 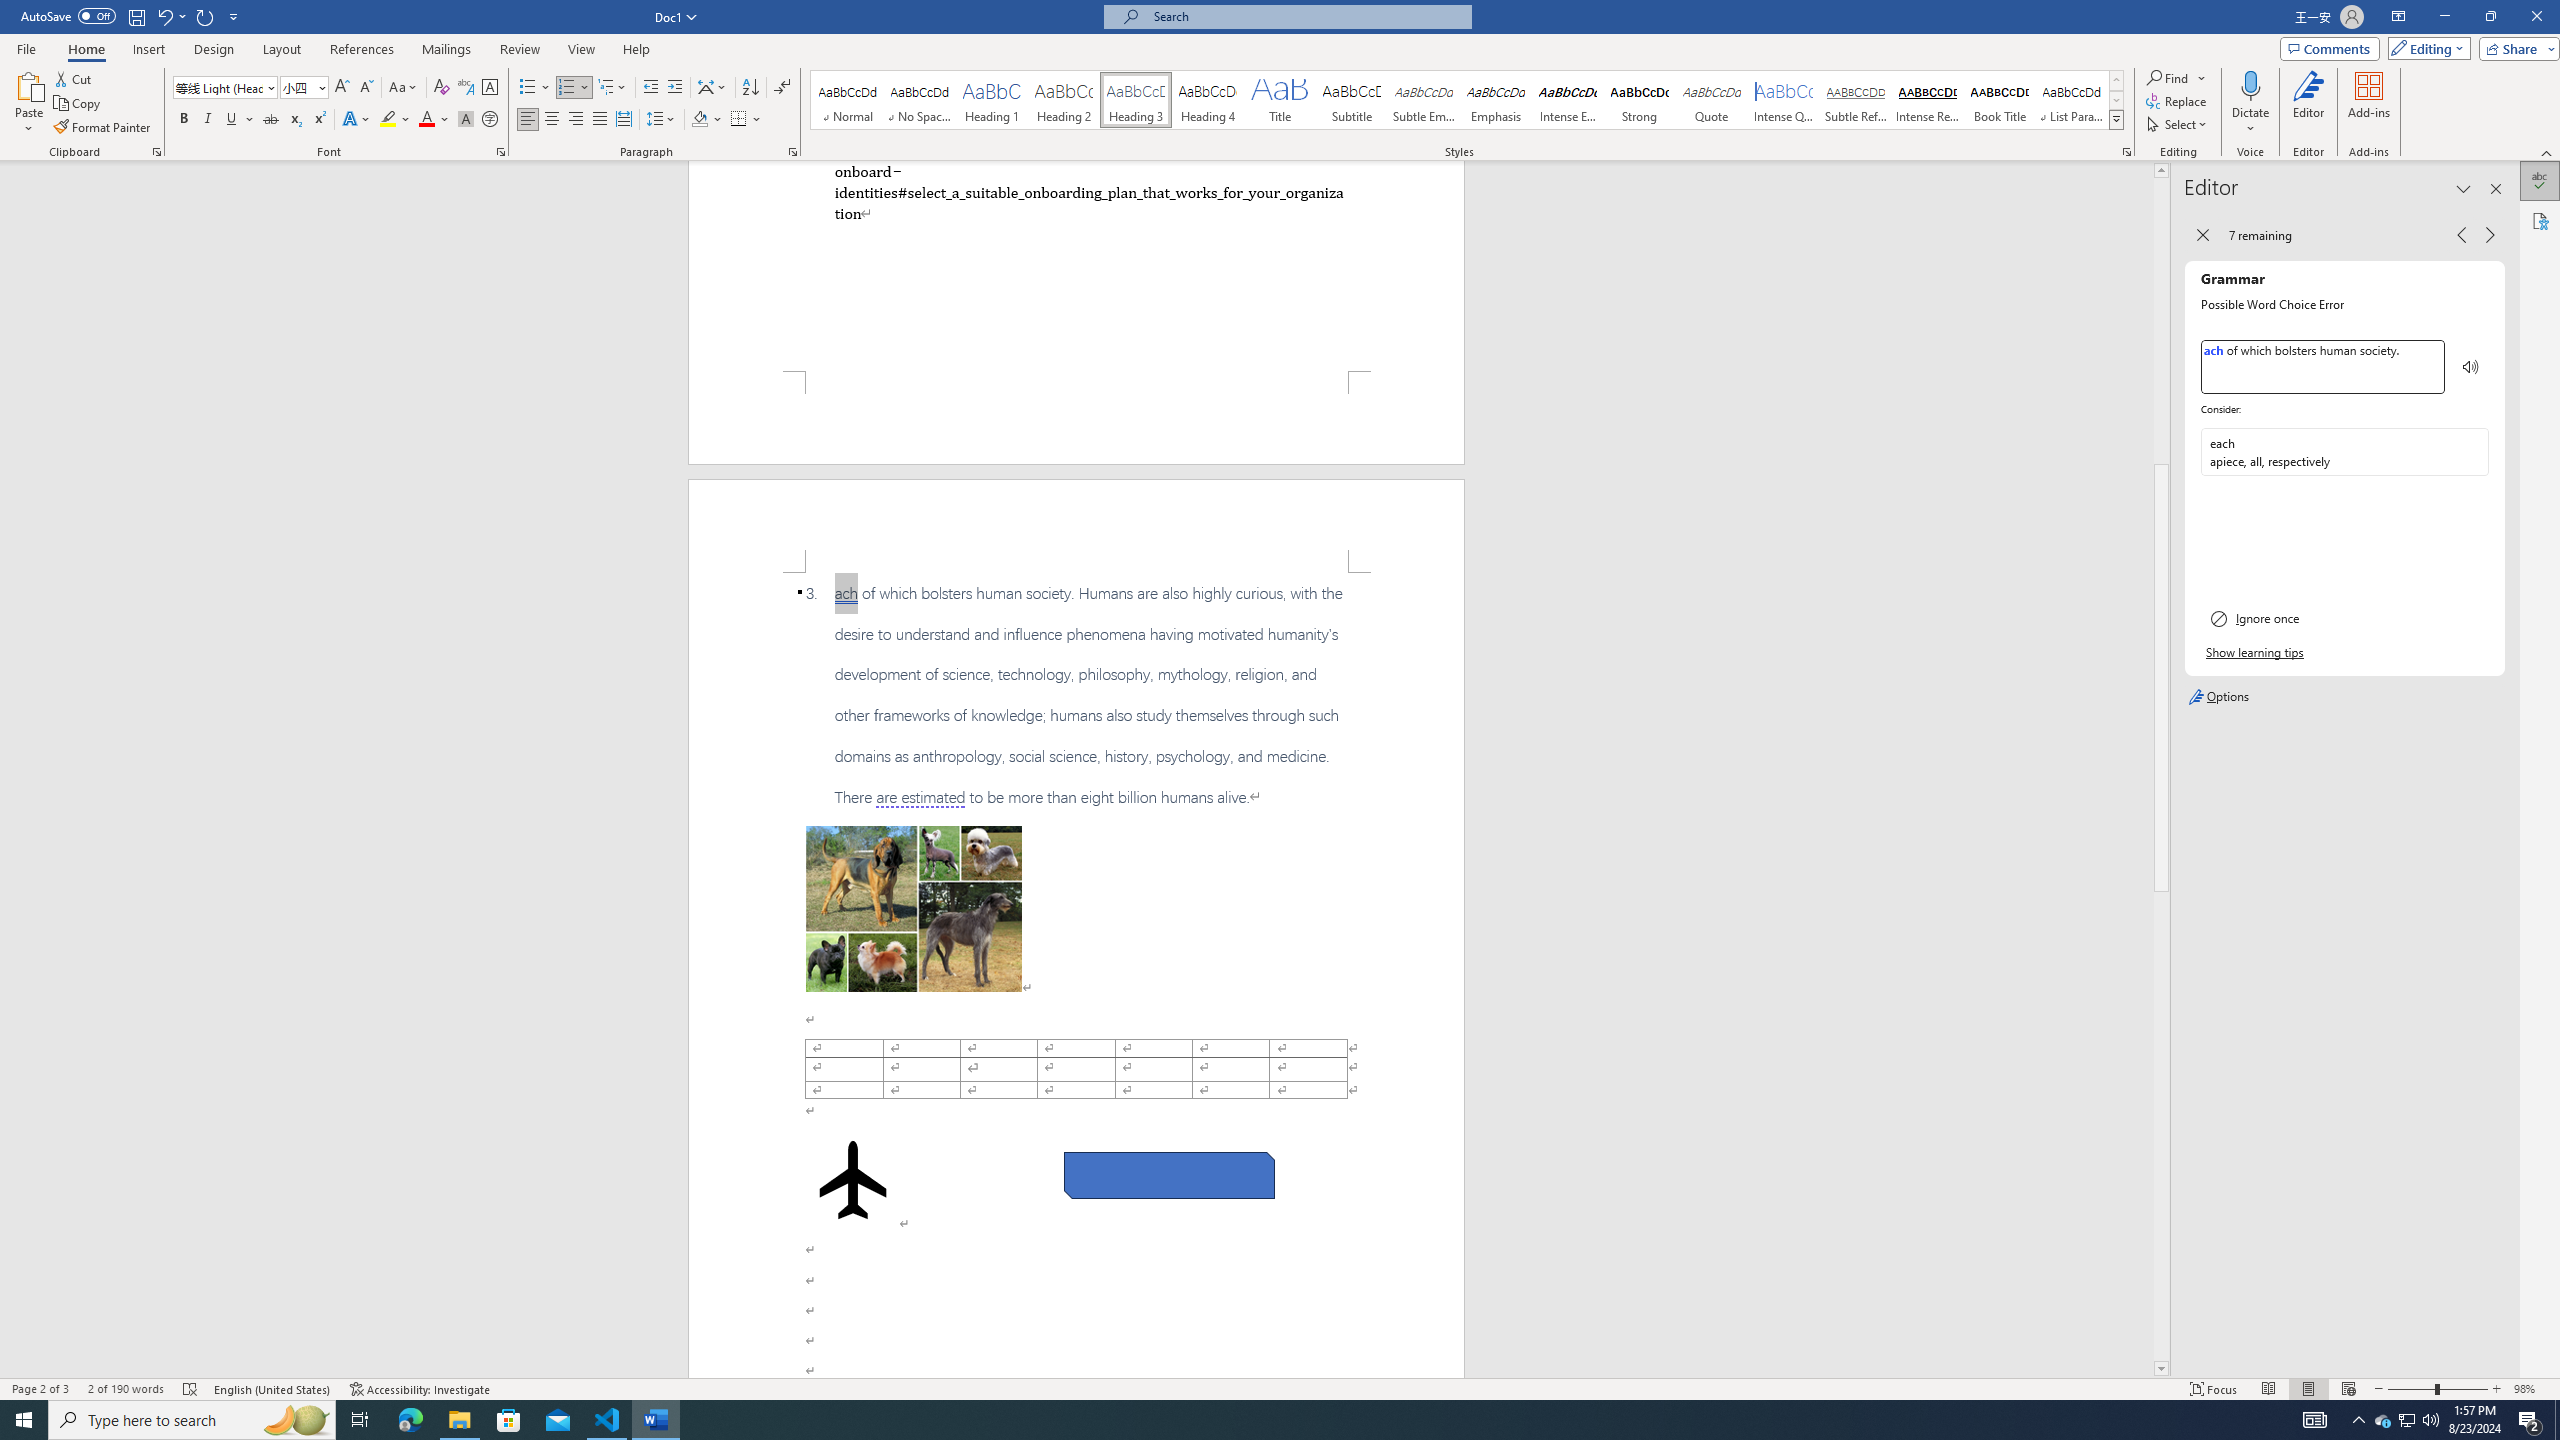 I want to click on Accessibility, so click(x=2540, y=220).